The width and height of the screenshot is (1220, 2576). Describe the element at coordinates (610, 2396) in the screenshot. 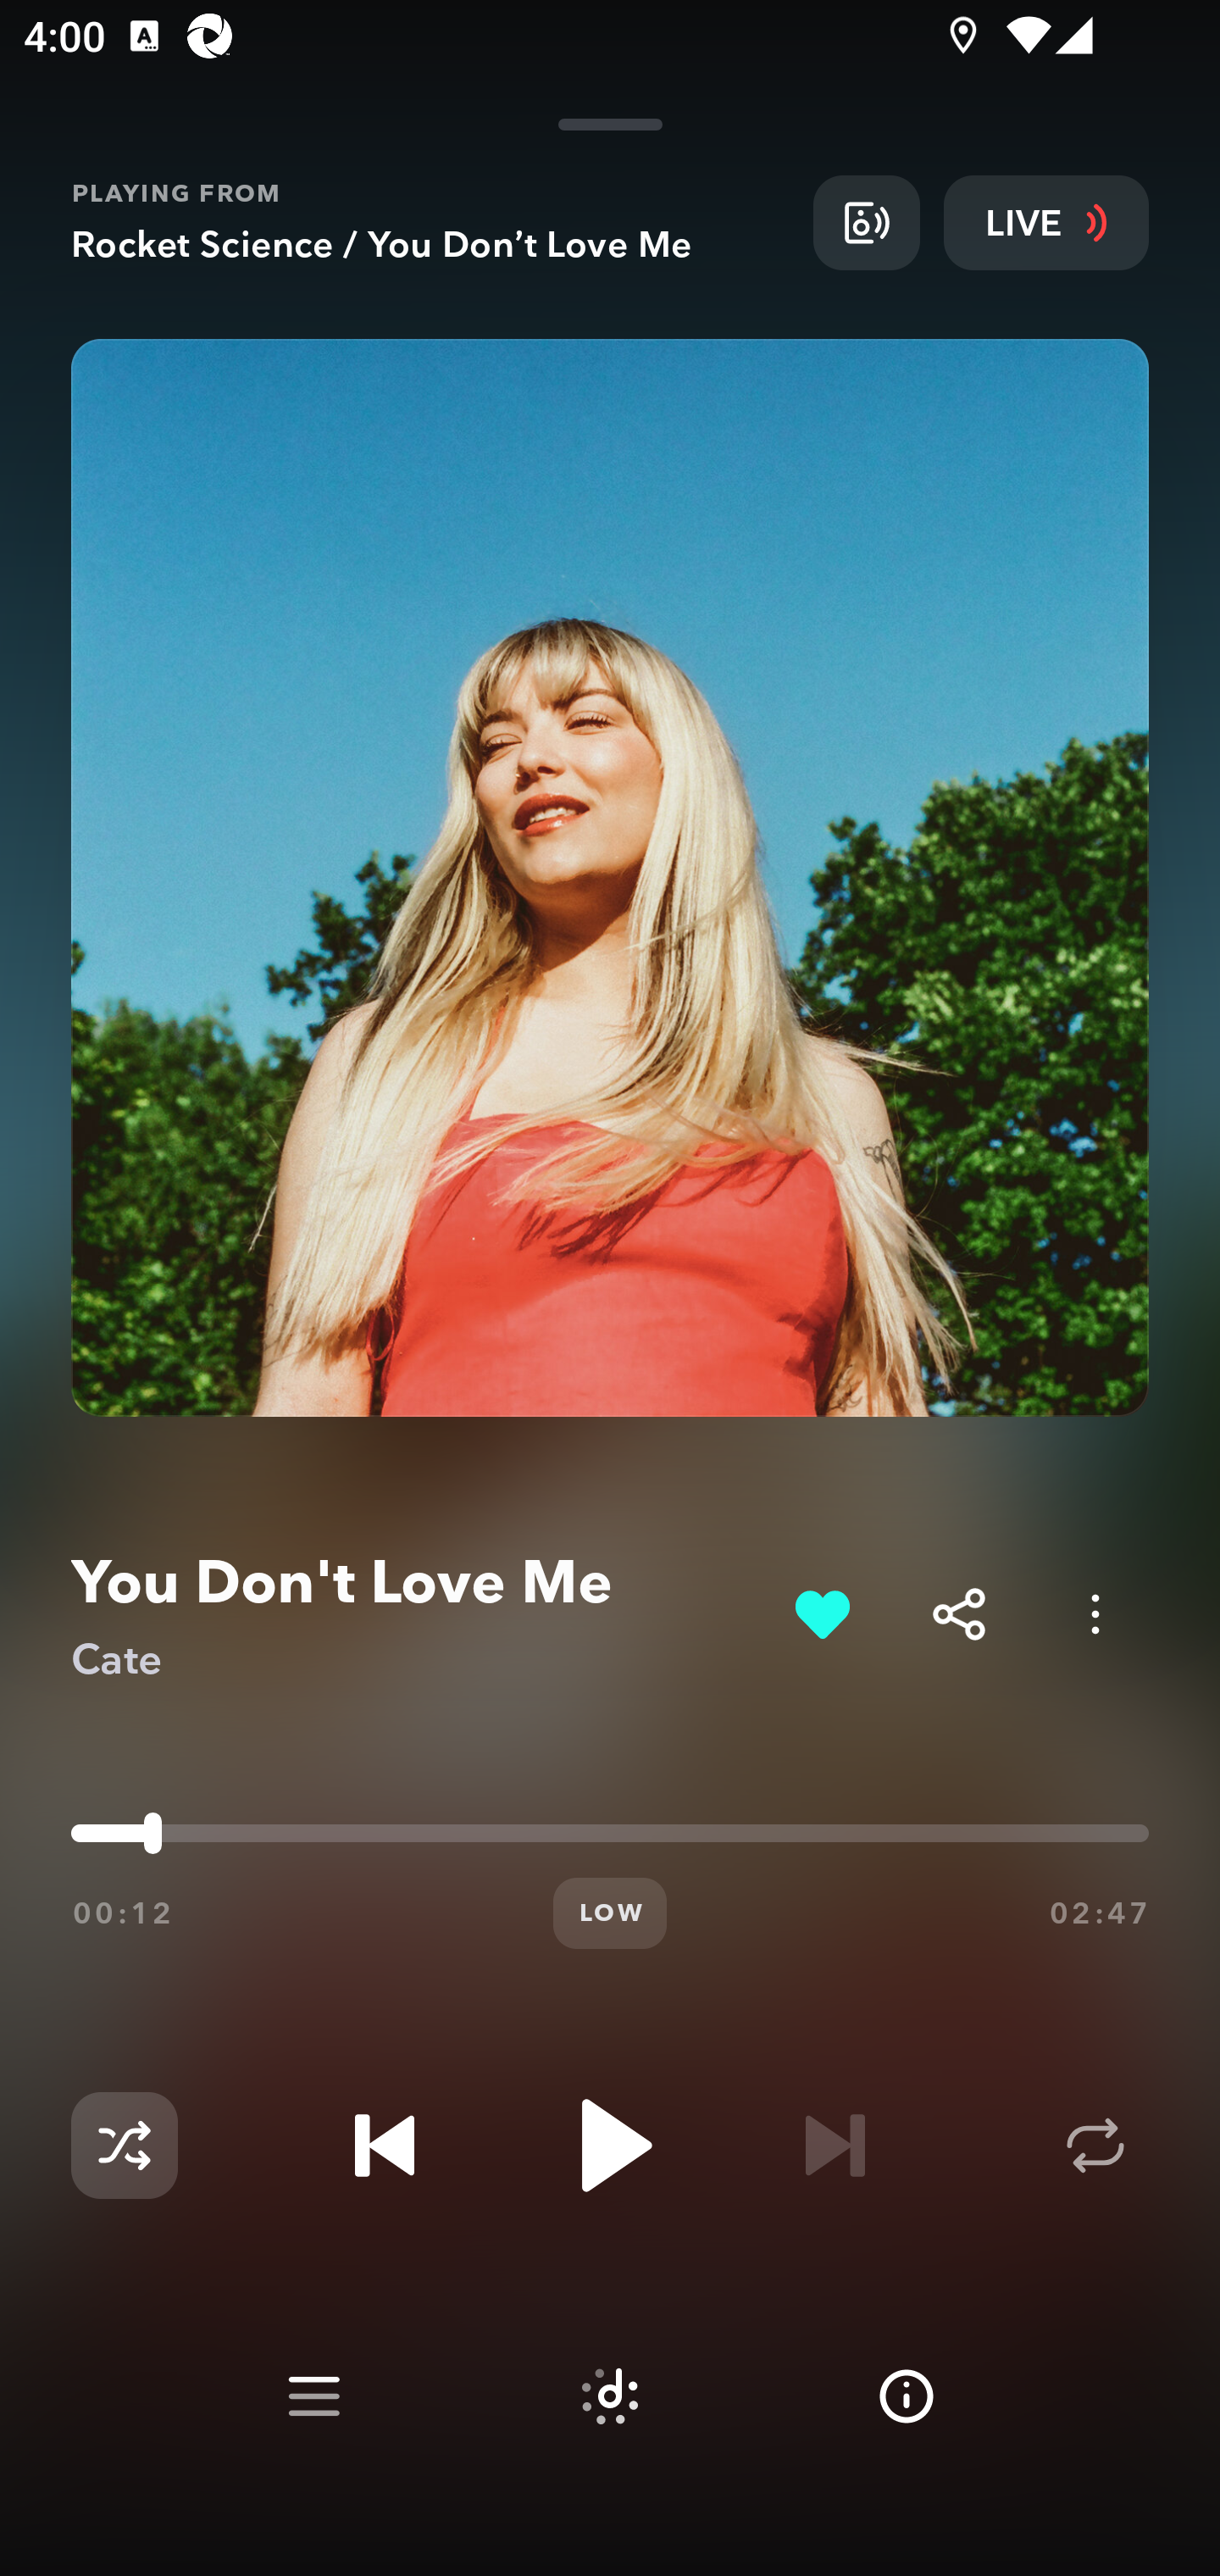

I see `Suggested tracks` at that location.